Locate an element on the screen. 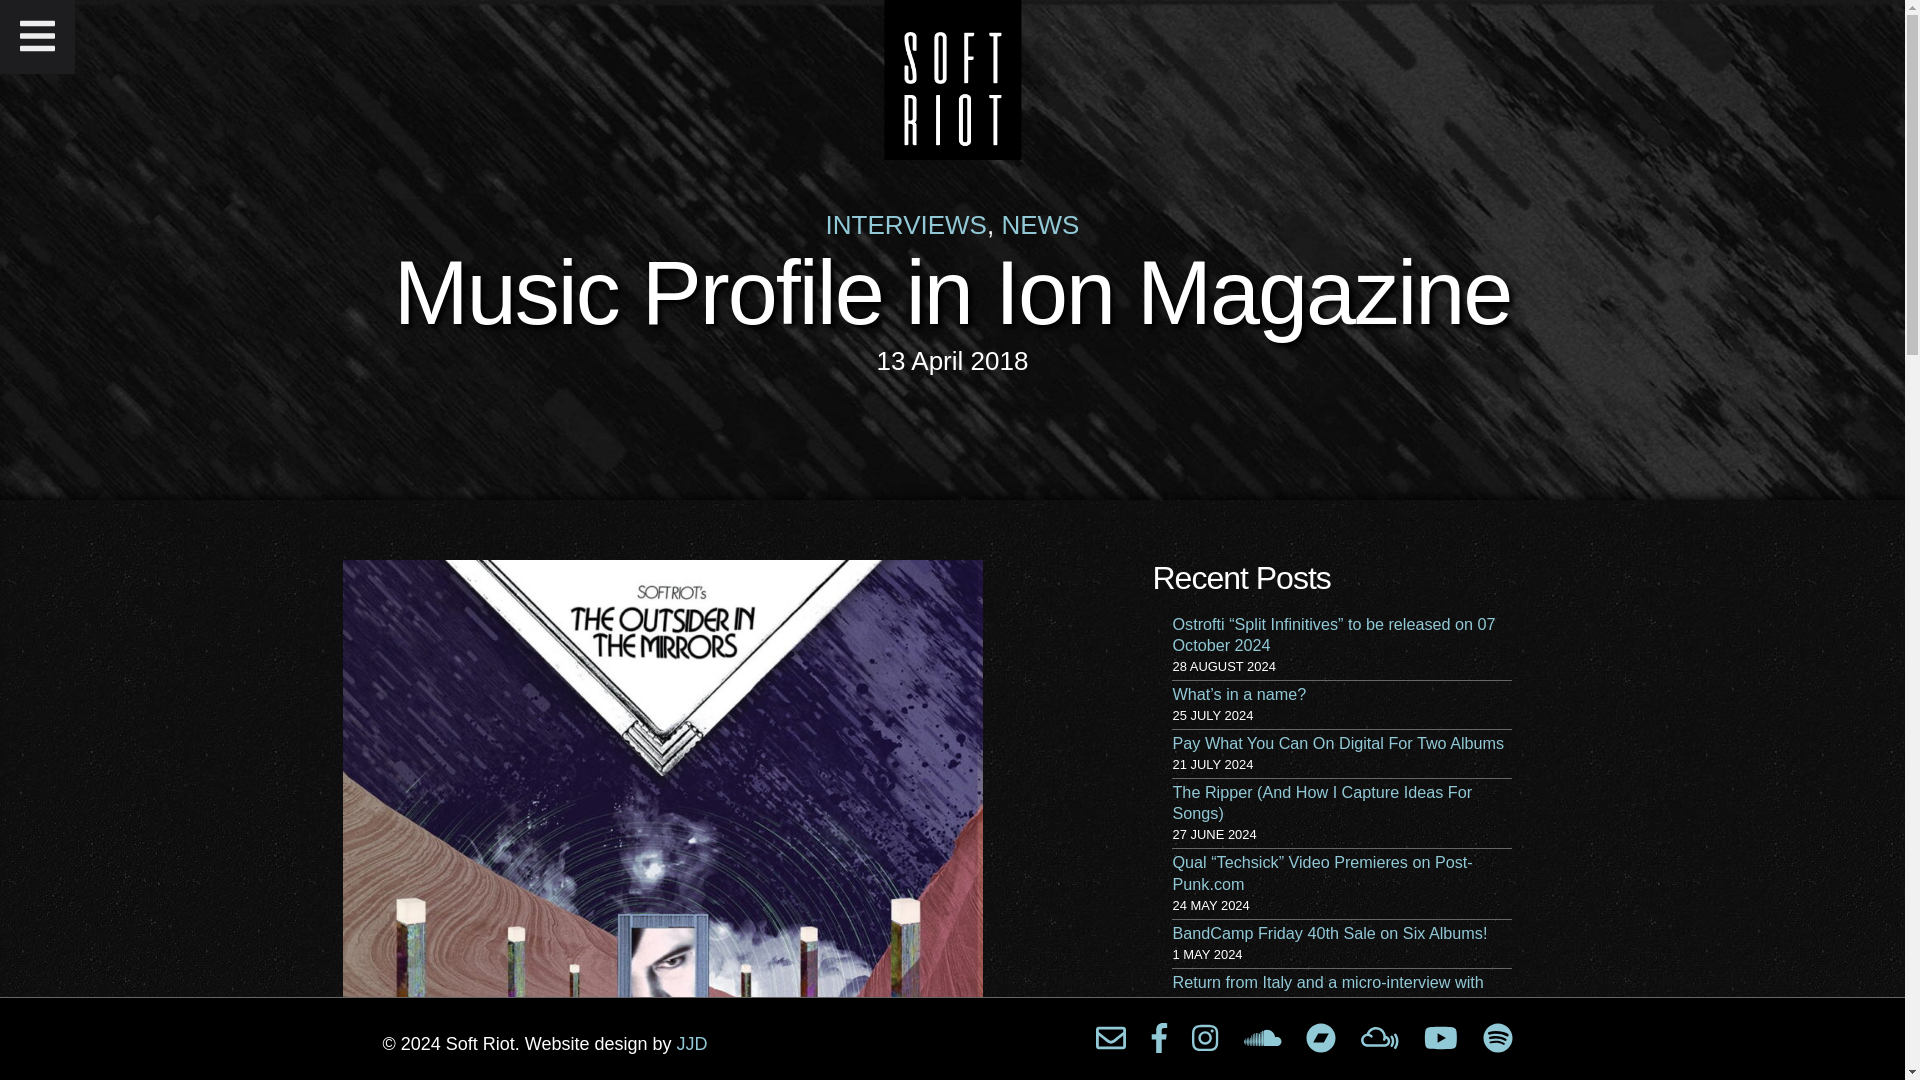 This screenshot has width=1920, height=1080. Pay What You Can On Digital For Two Albums is located at coordinates (1337, 742).